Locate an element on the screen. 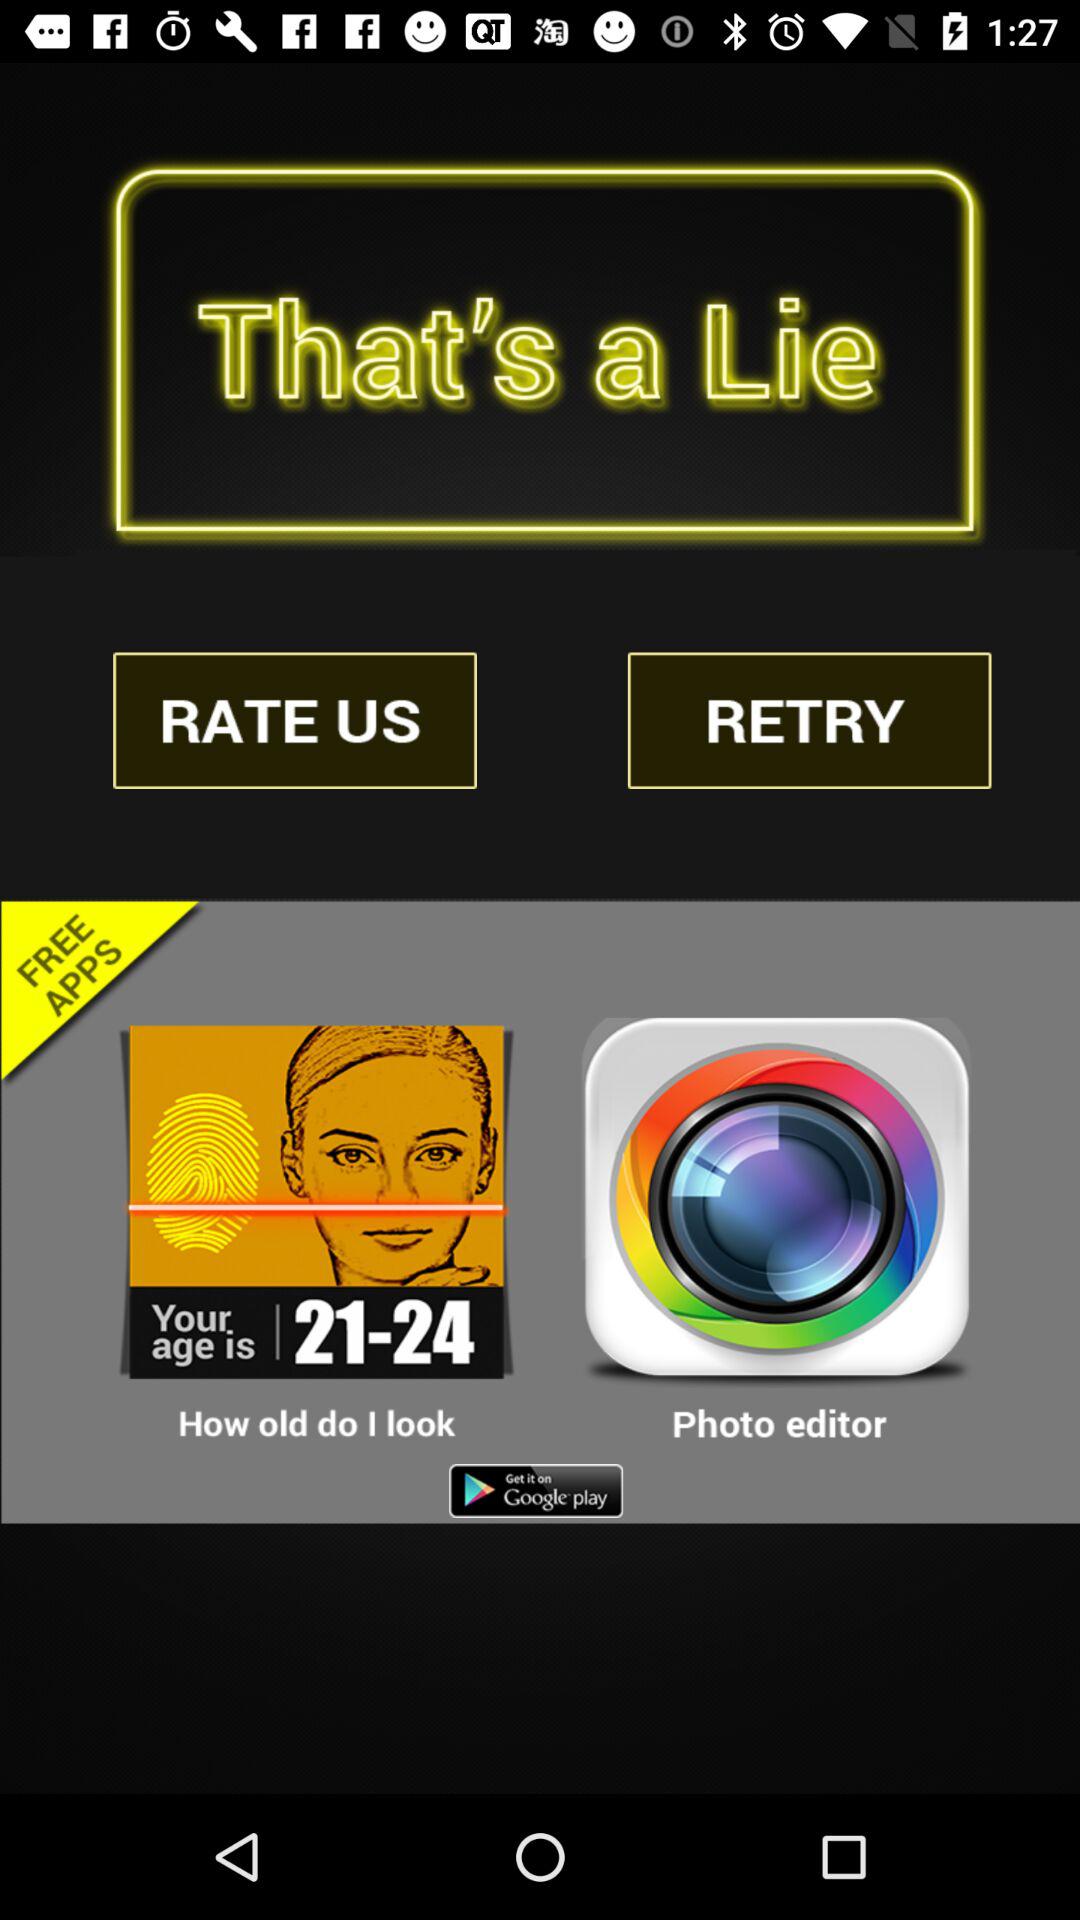 Image resolution: width=1080 pixels, height=1920 pixels. open photo editor is located at coordinates (777, 1231).